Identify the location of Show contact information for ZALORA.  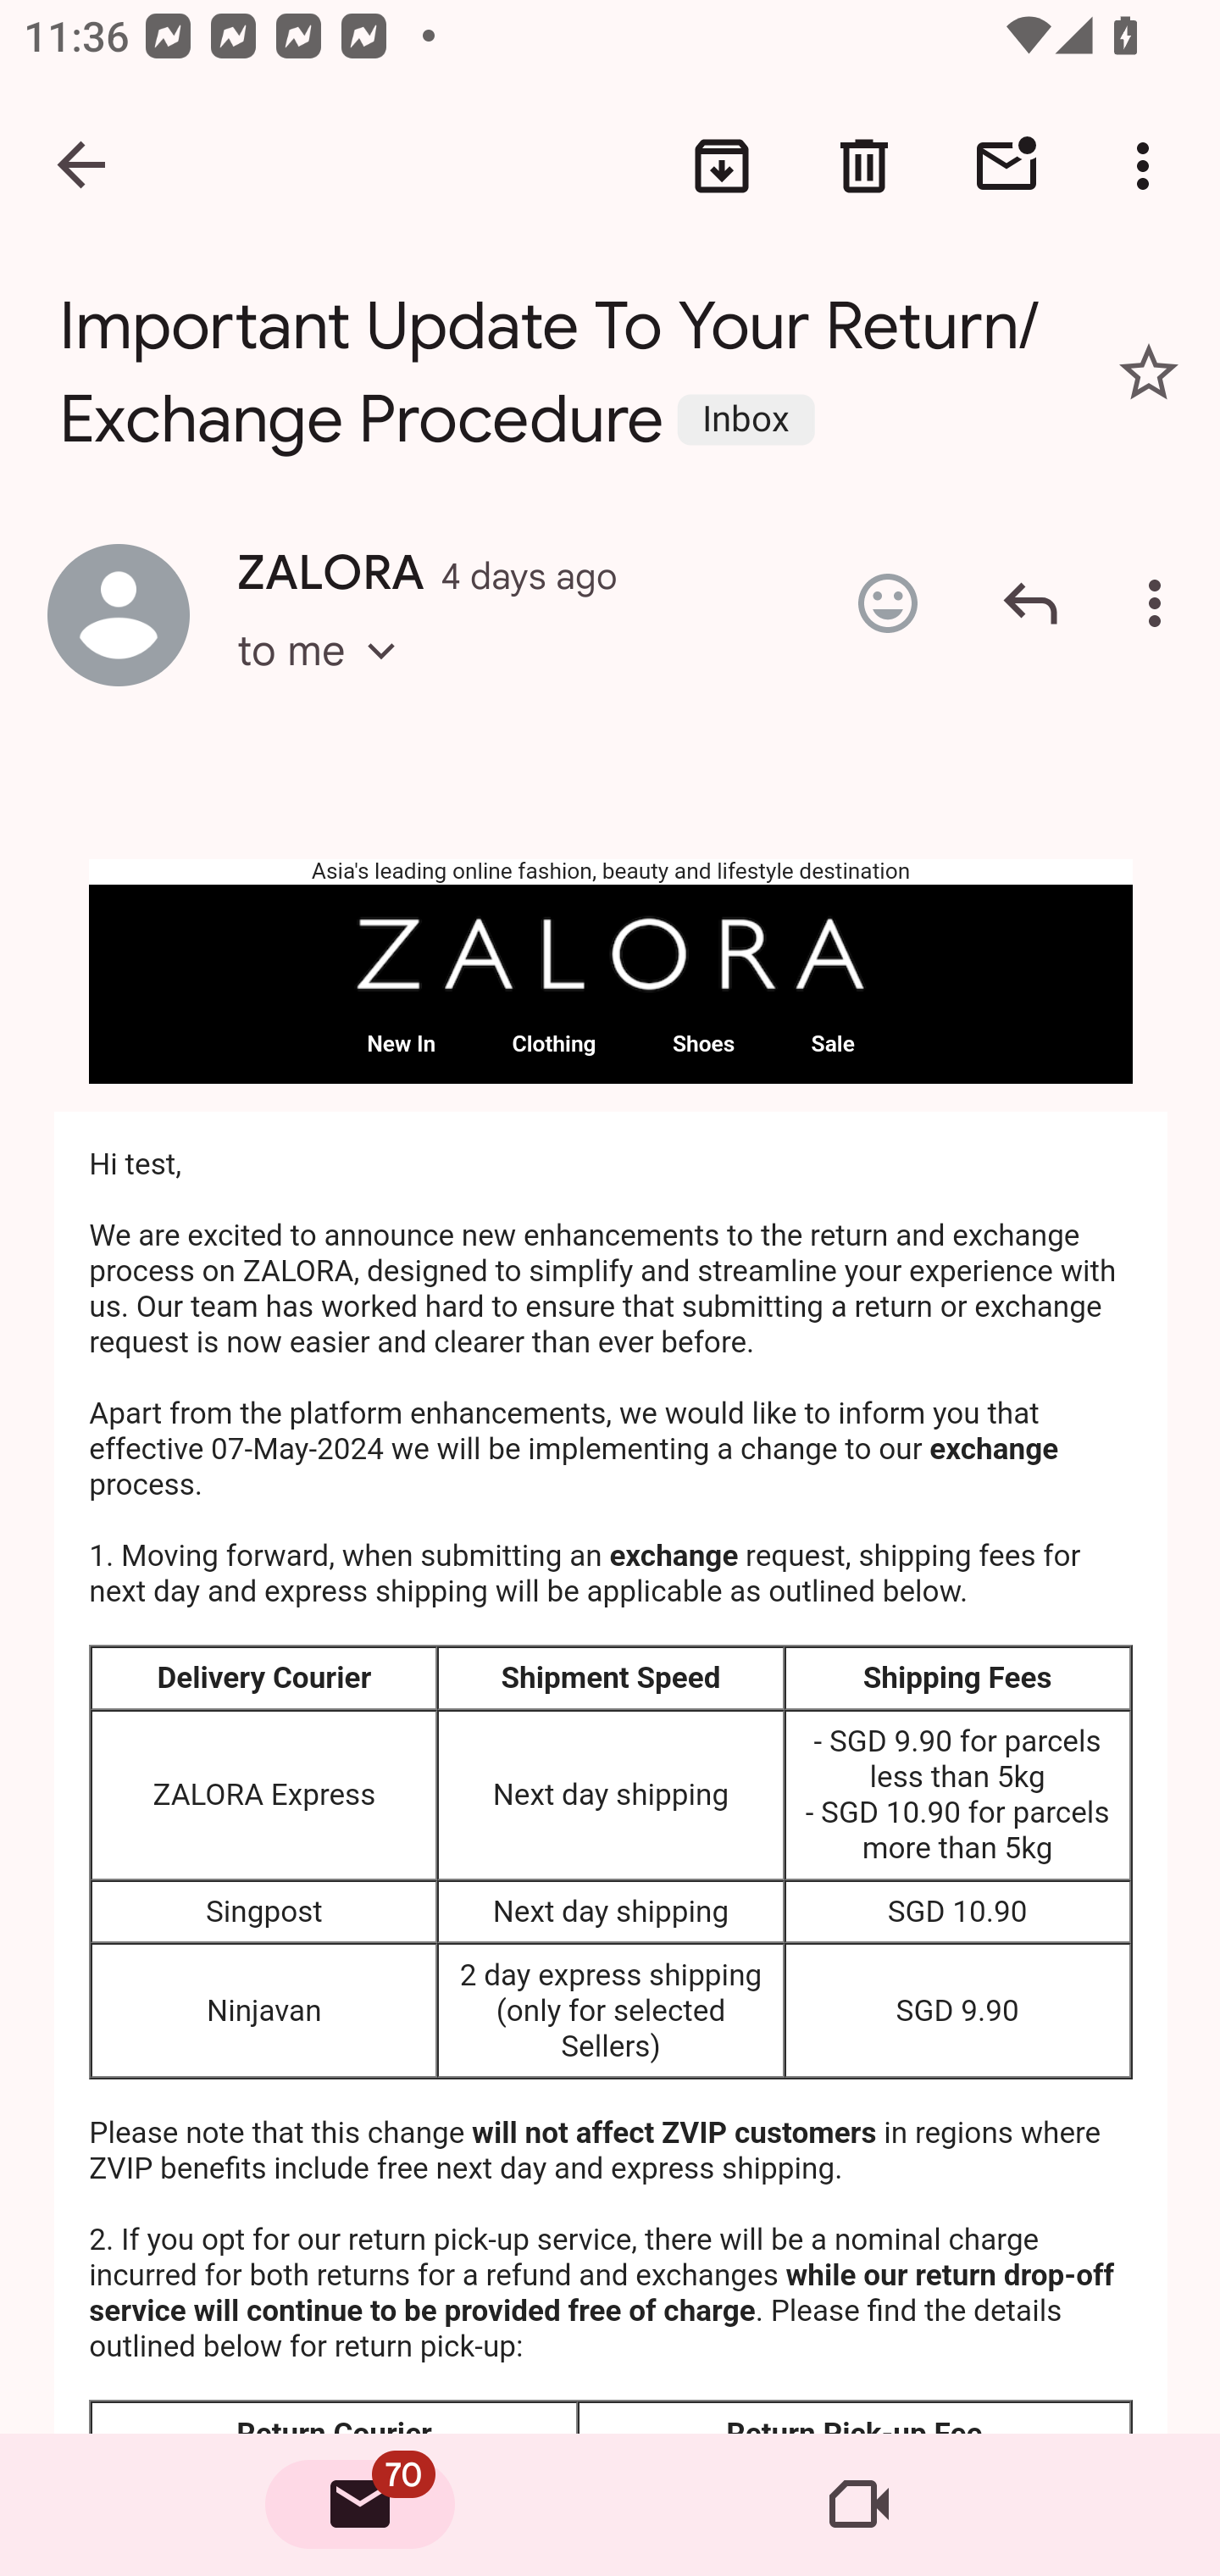
(119, 613).